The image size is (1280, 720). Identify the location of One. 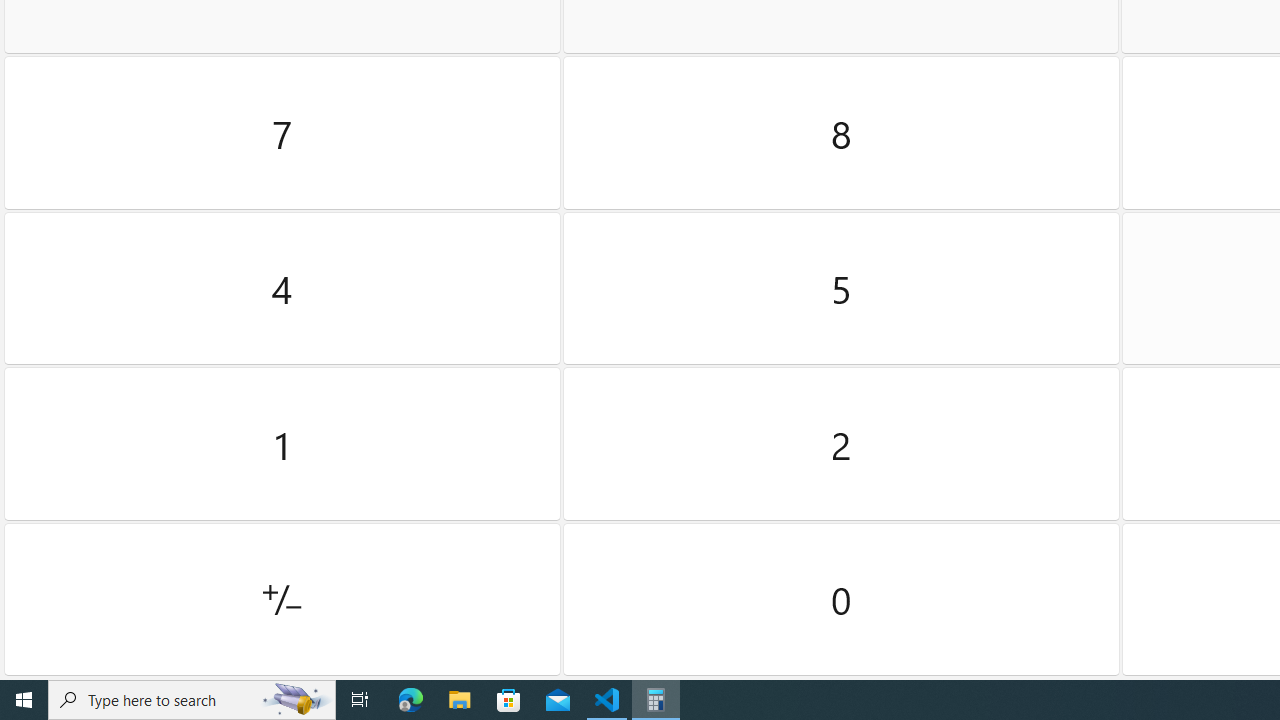
(282, 444).